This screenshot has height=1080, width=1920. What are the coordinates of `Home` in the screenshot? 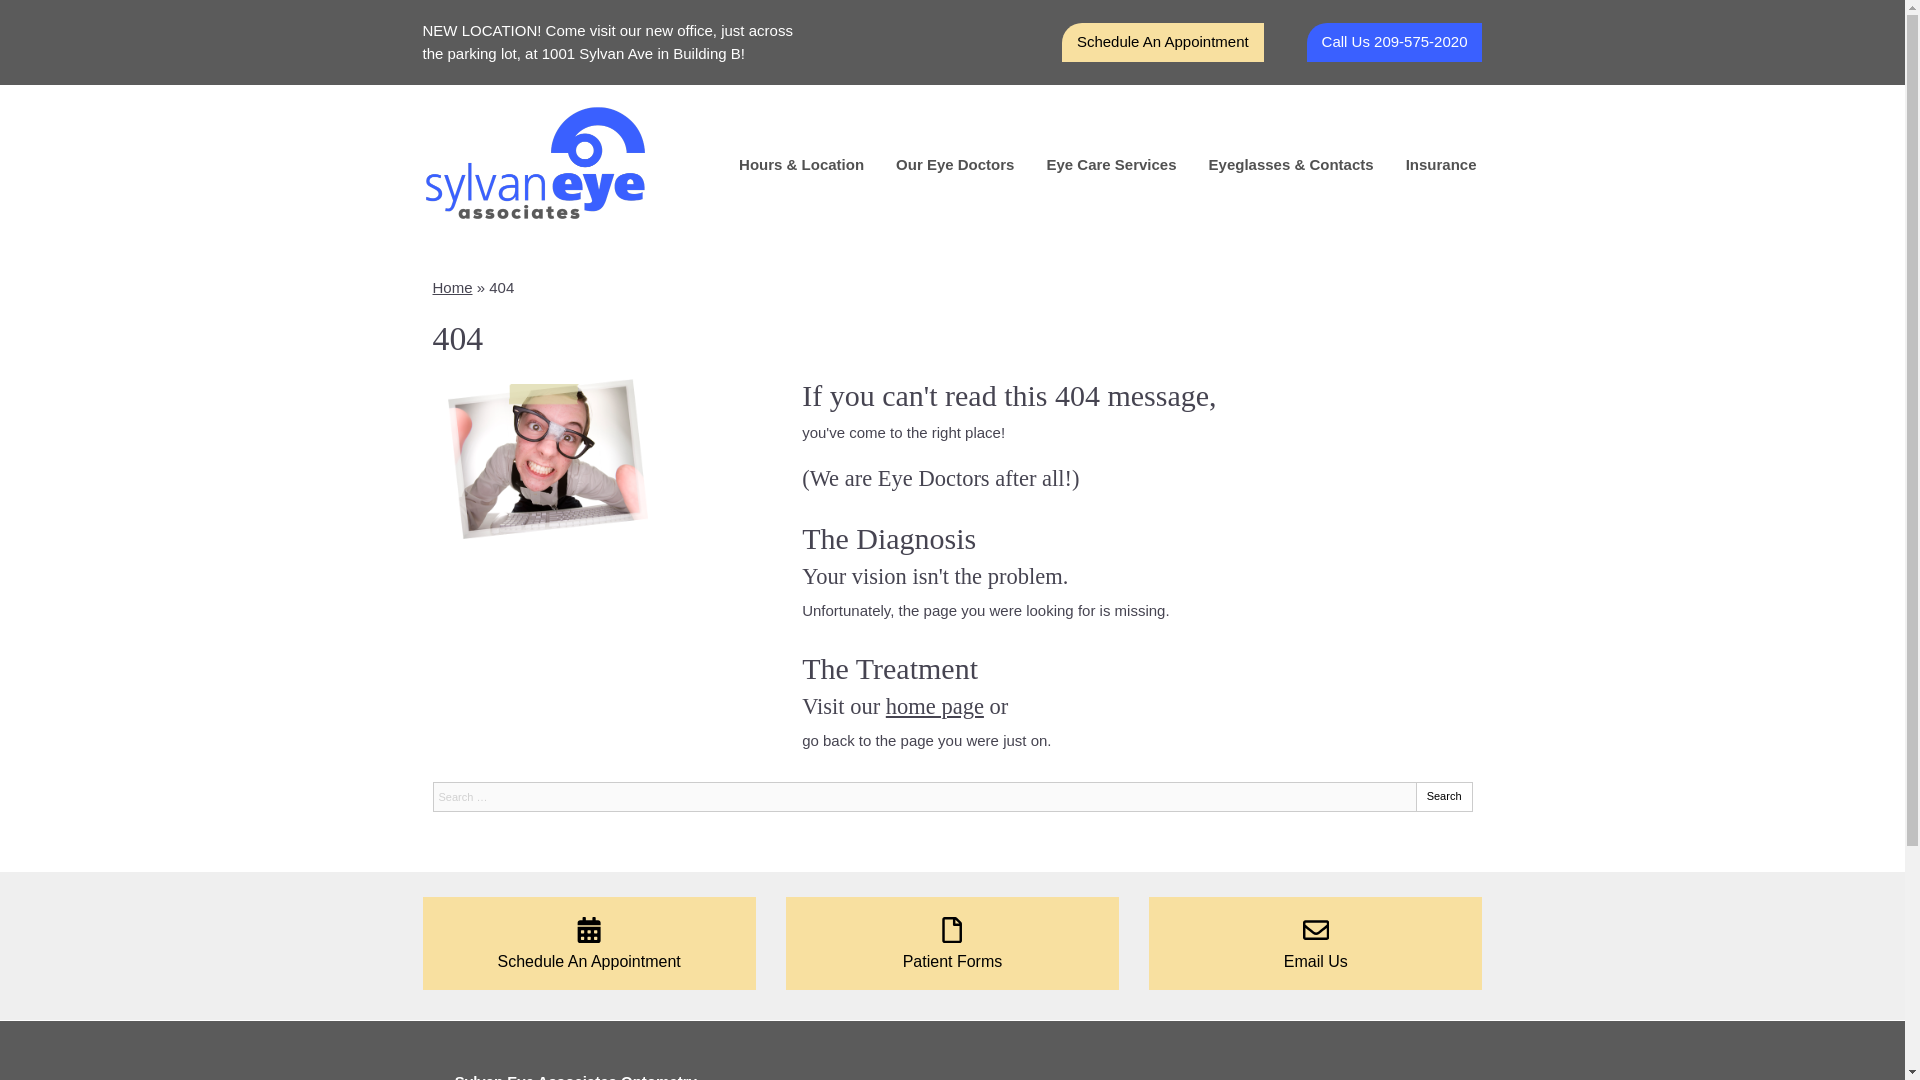 It's located at (452, 286).